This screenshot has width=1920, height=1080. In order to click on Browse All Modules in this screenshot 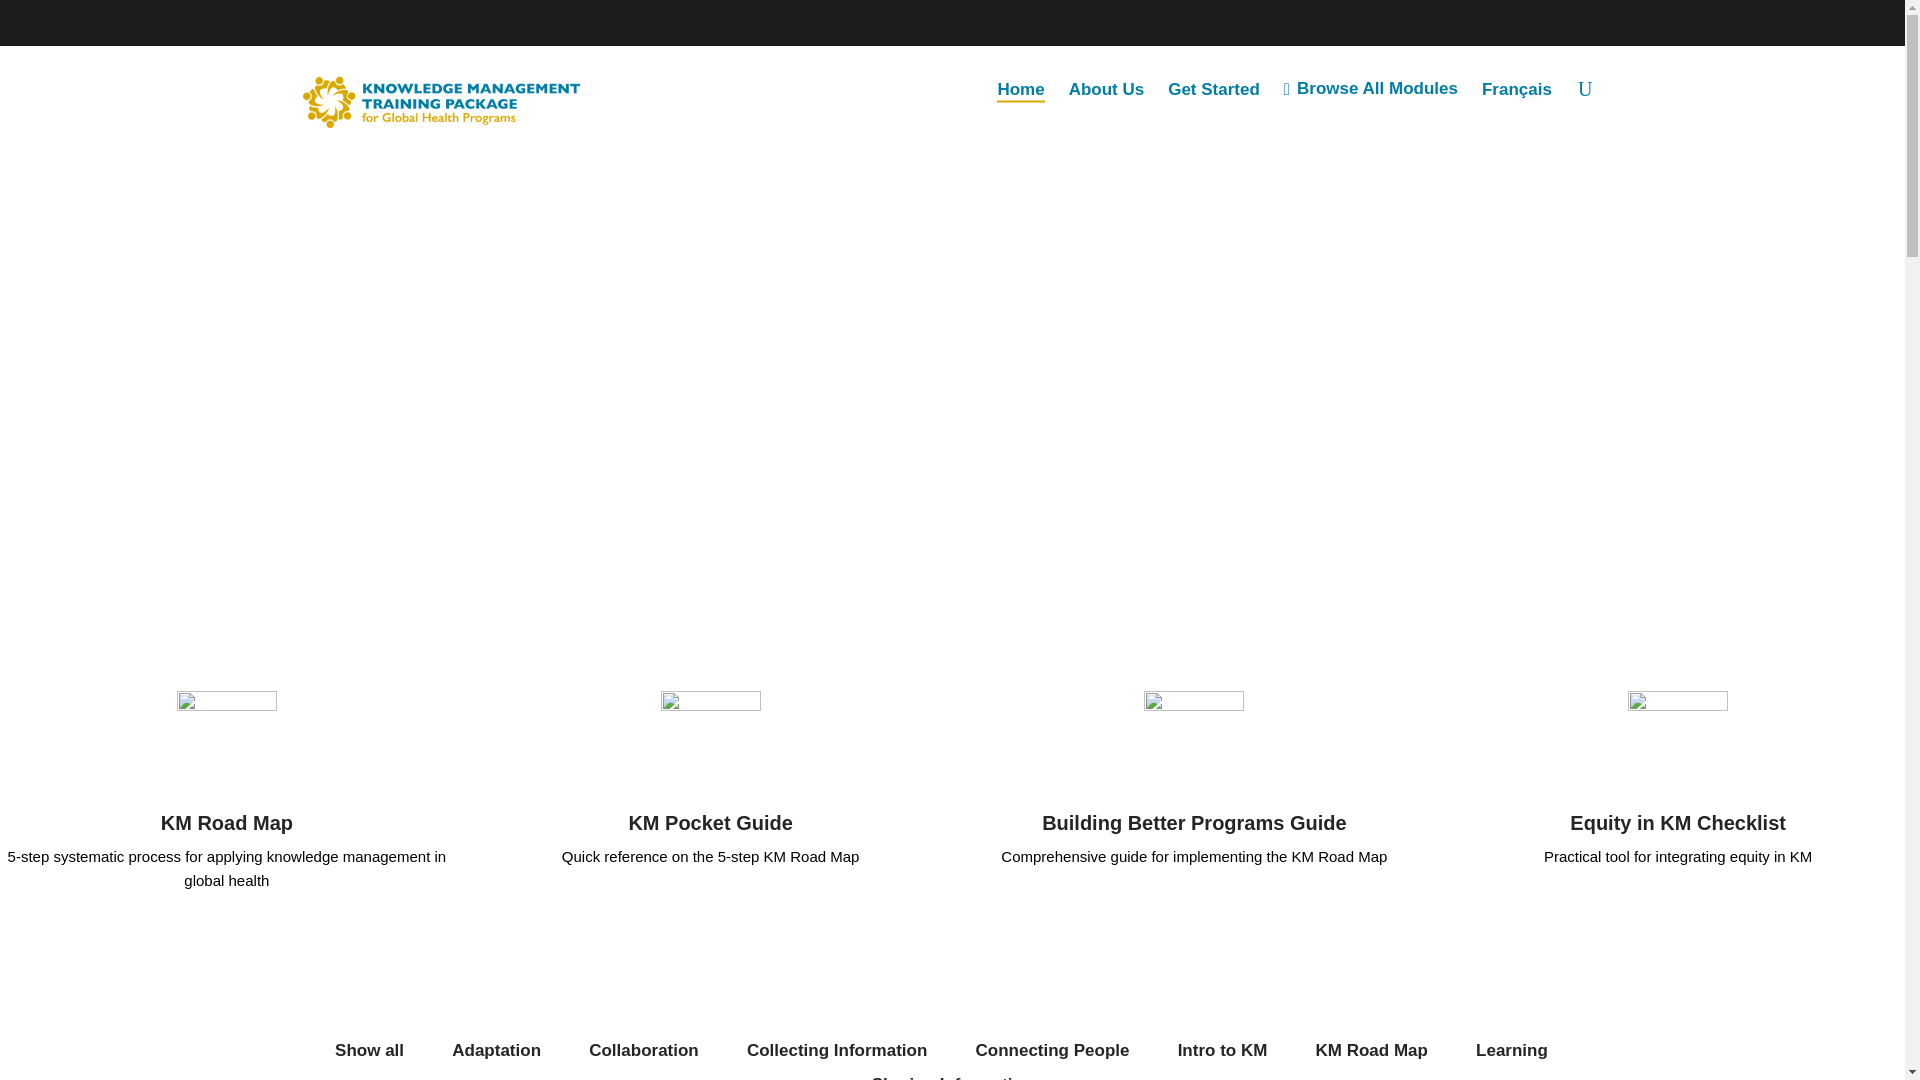, I will do `click(1377, 88)`.